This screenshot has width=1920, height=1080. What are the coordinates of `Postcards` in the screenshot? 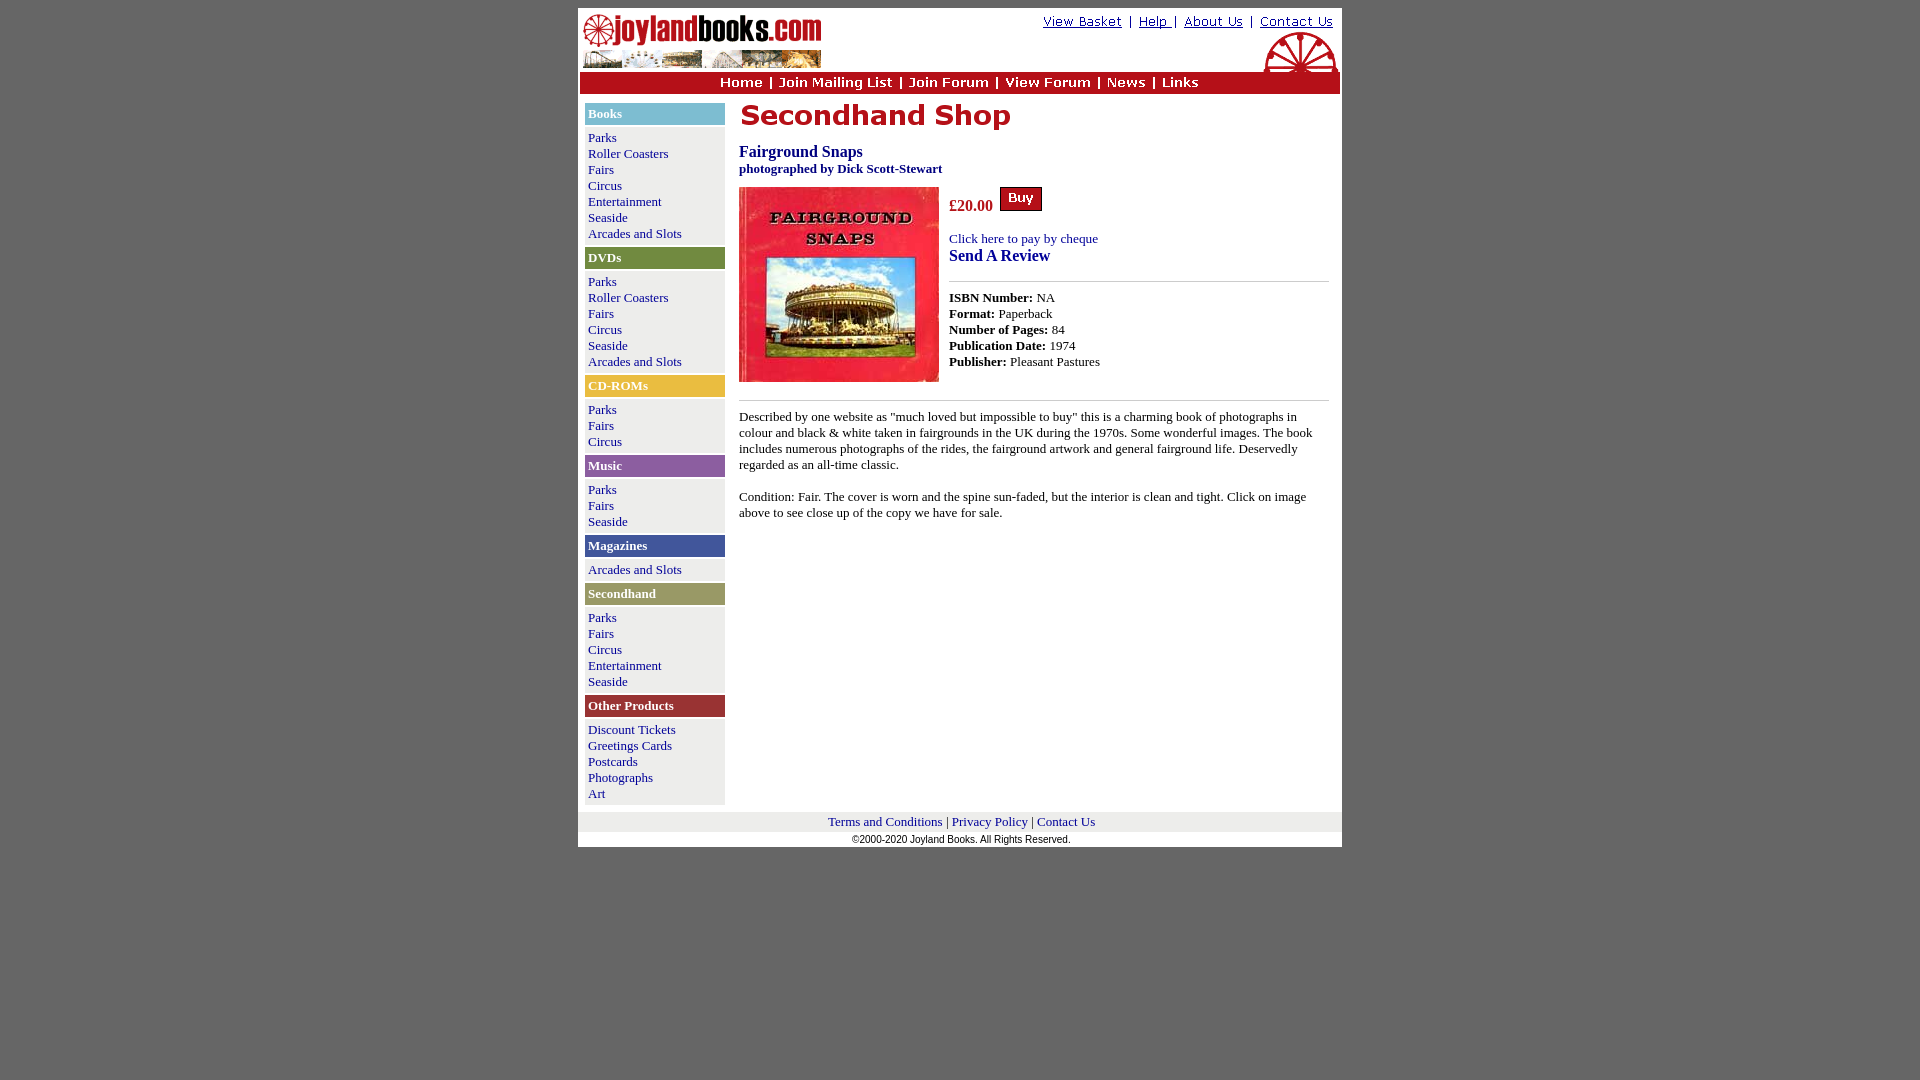 It's located at (612, 760).